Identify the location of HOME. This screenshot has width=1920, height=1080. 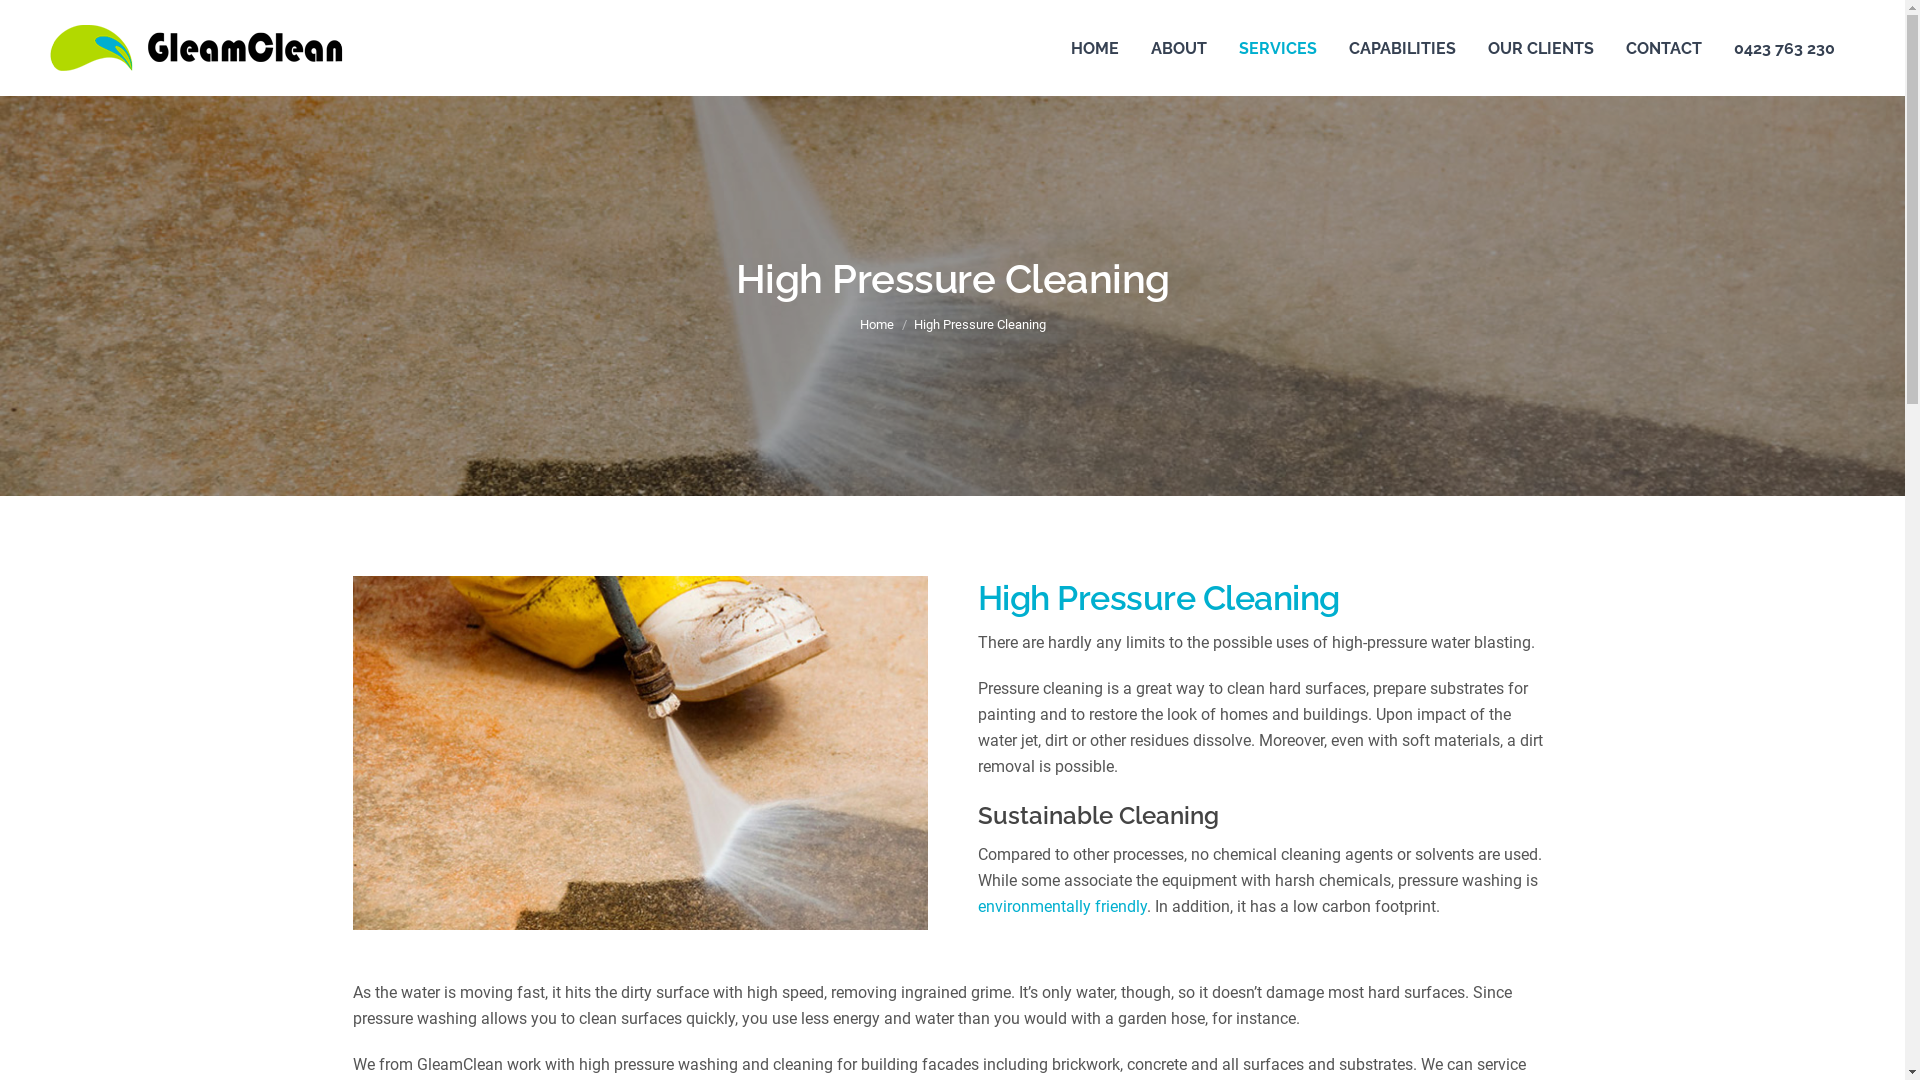
(1095, 48).